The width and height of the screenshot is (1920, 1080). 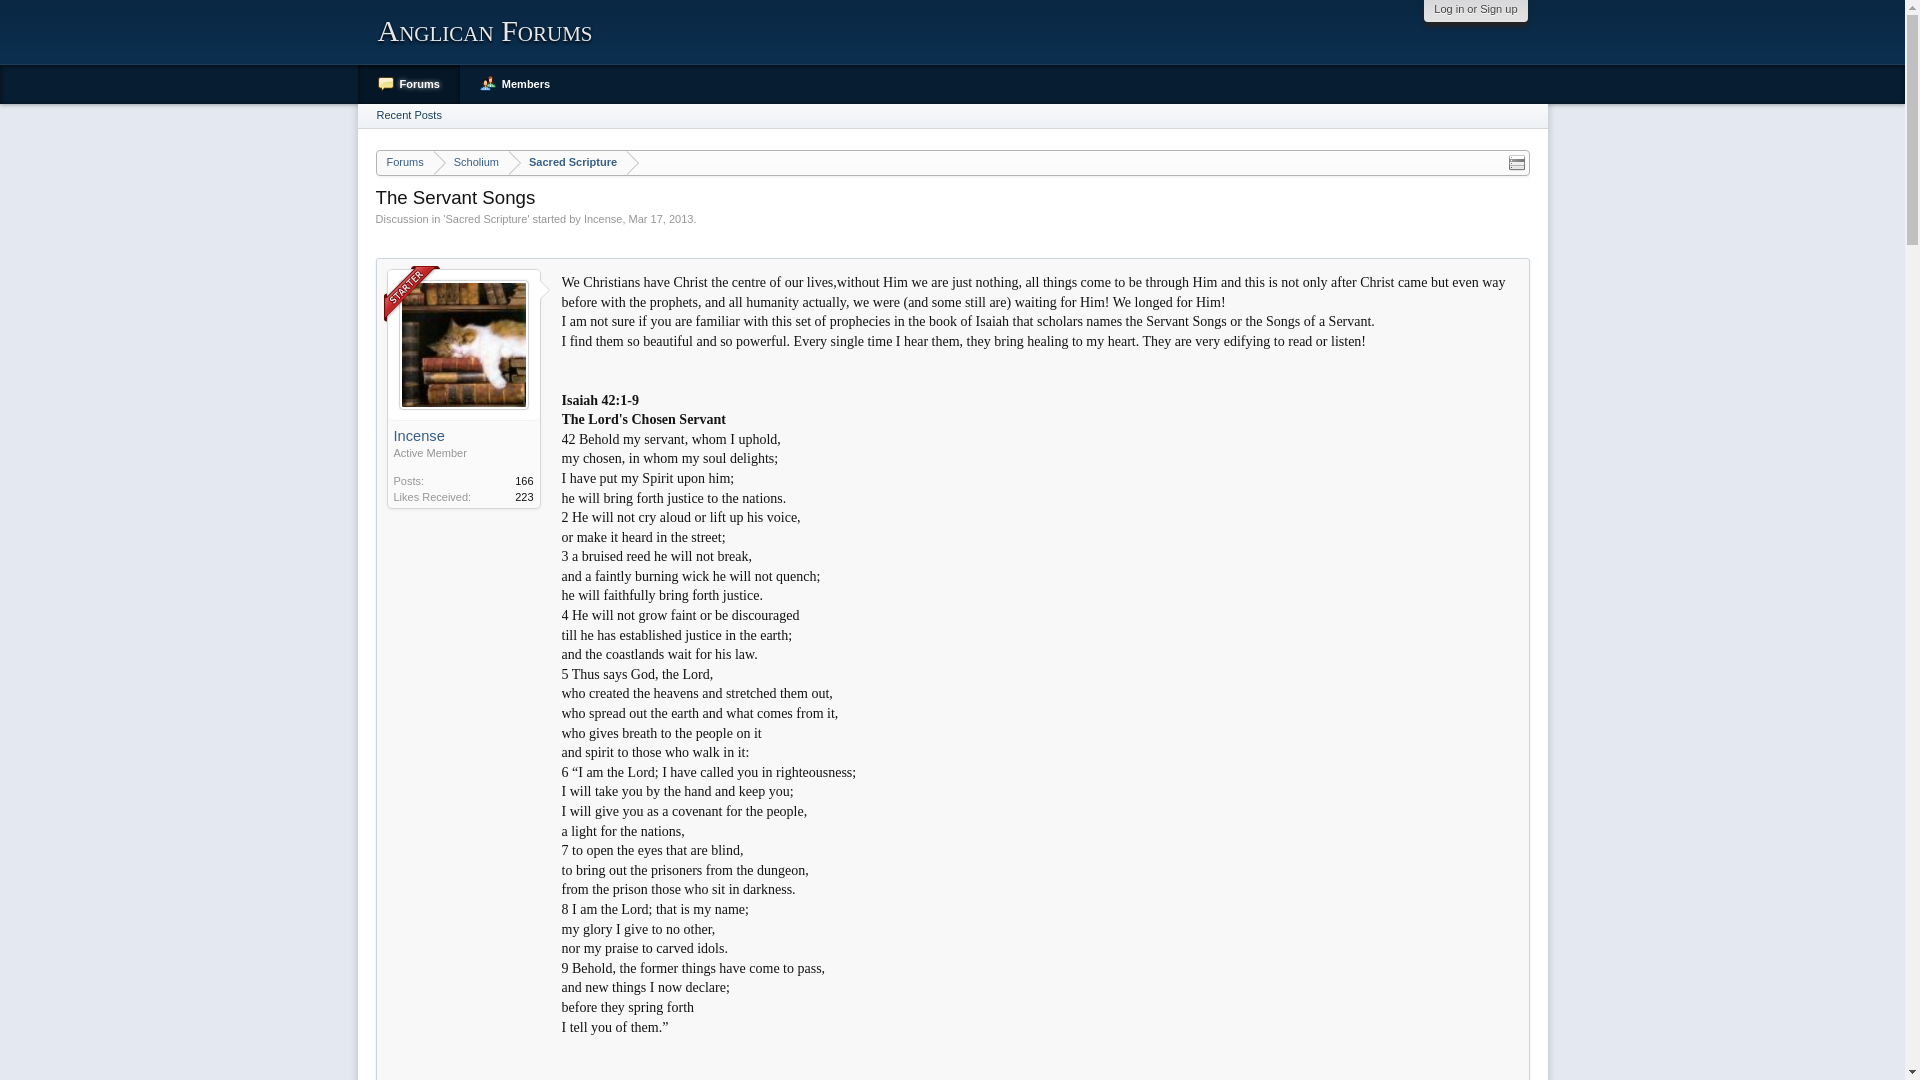 I want to click on Open quick navigation, so click(x=1516, y=162).